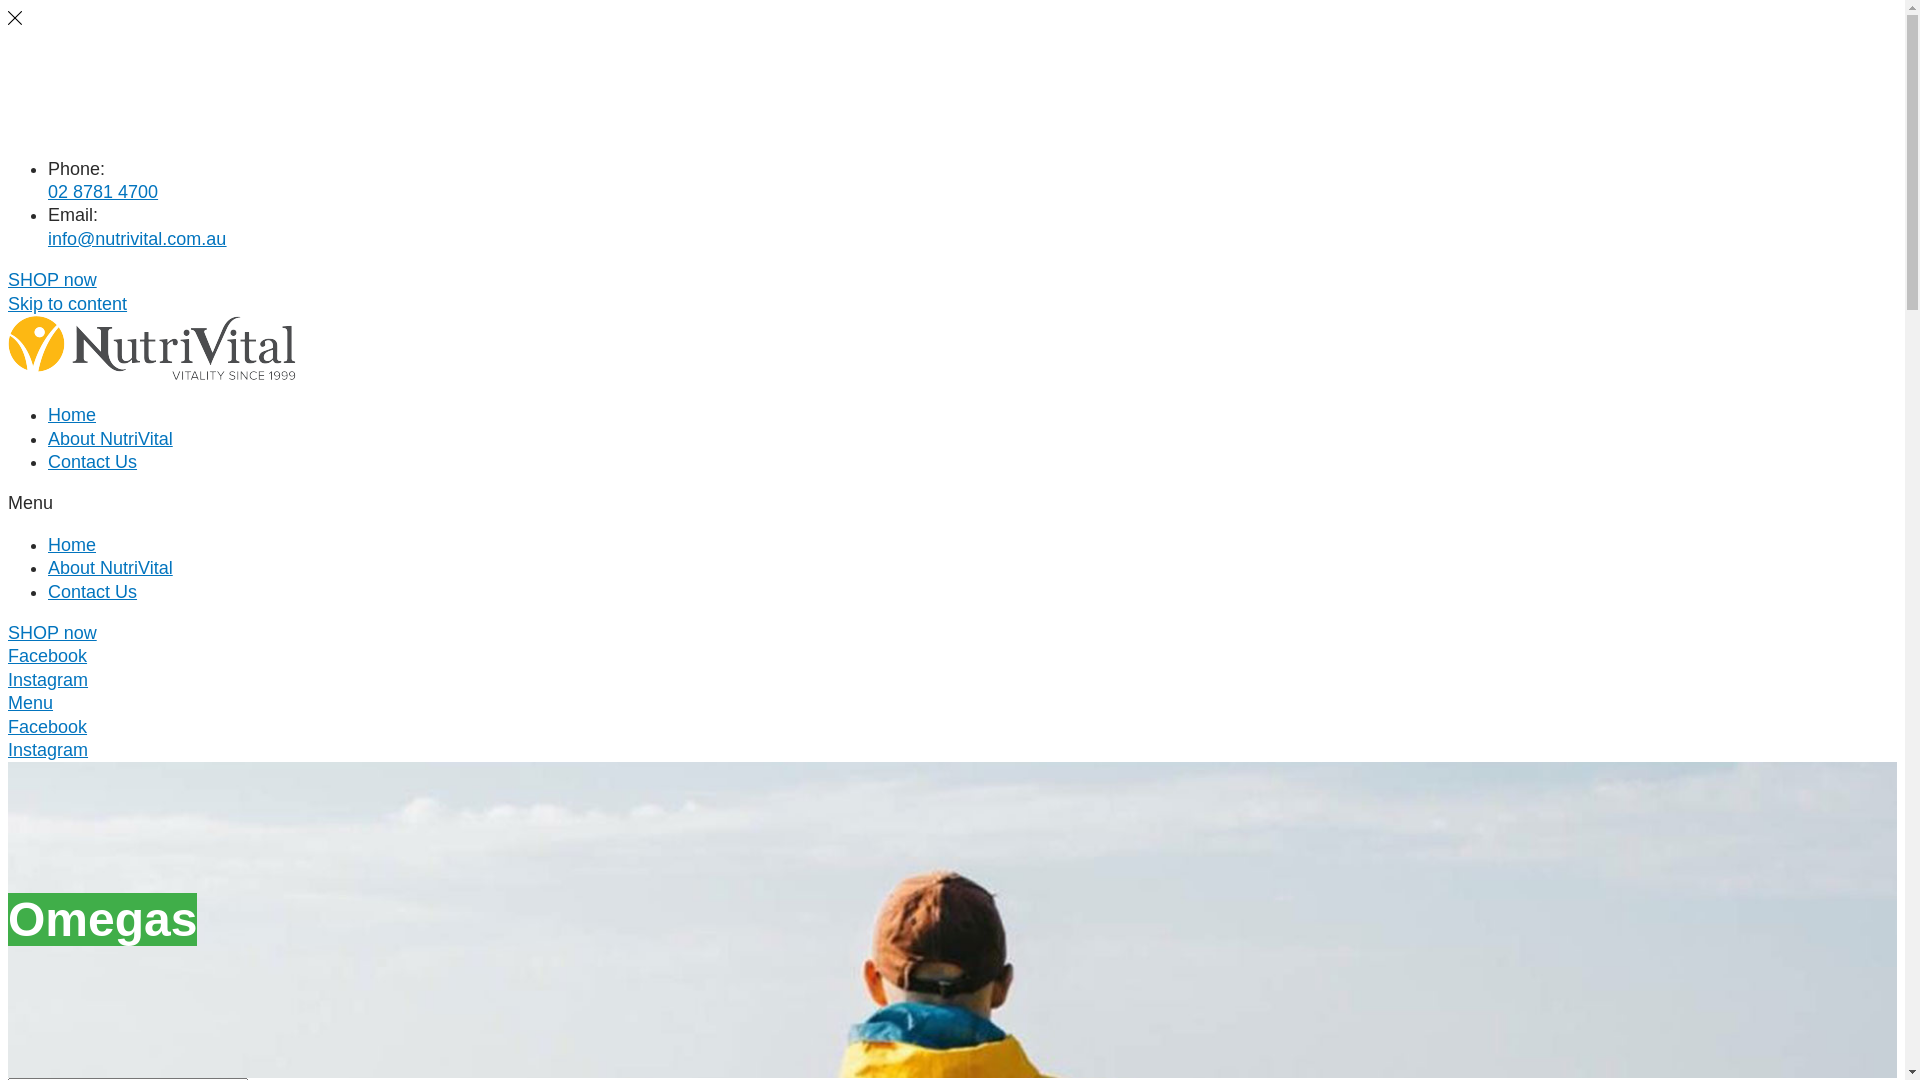 Image resolution: width=1920 pixels, height=1080 pixels. What do you see at coordinates (103, 192) in the screenshot?
I see `02 8781 4700` at bounding box center [103, 192].